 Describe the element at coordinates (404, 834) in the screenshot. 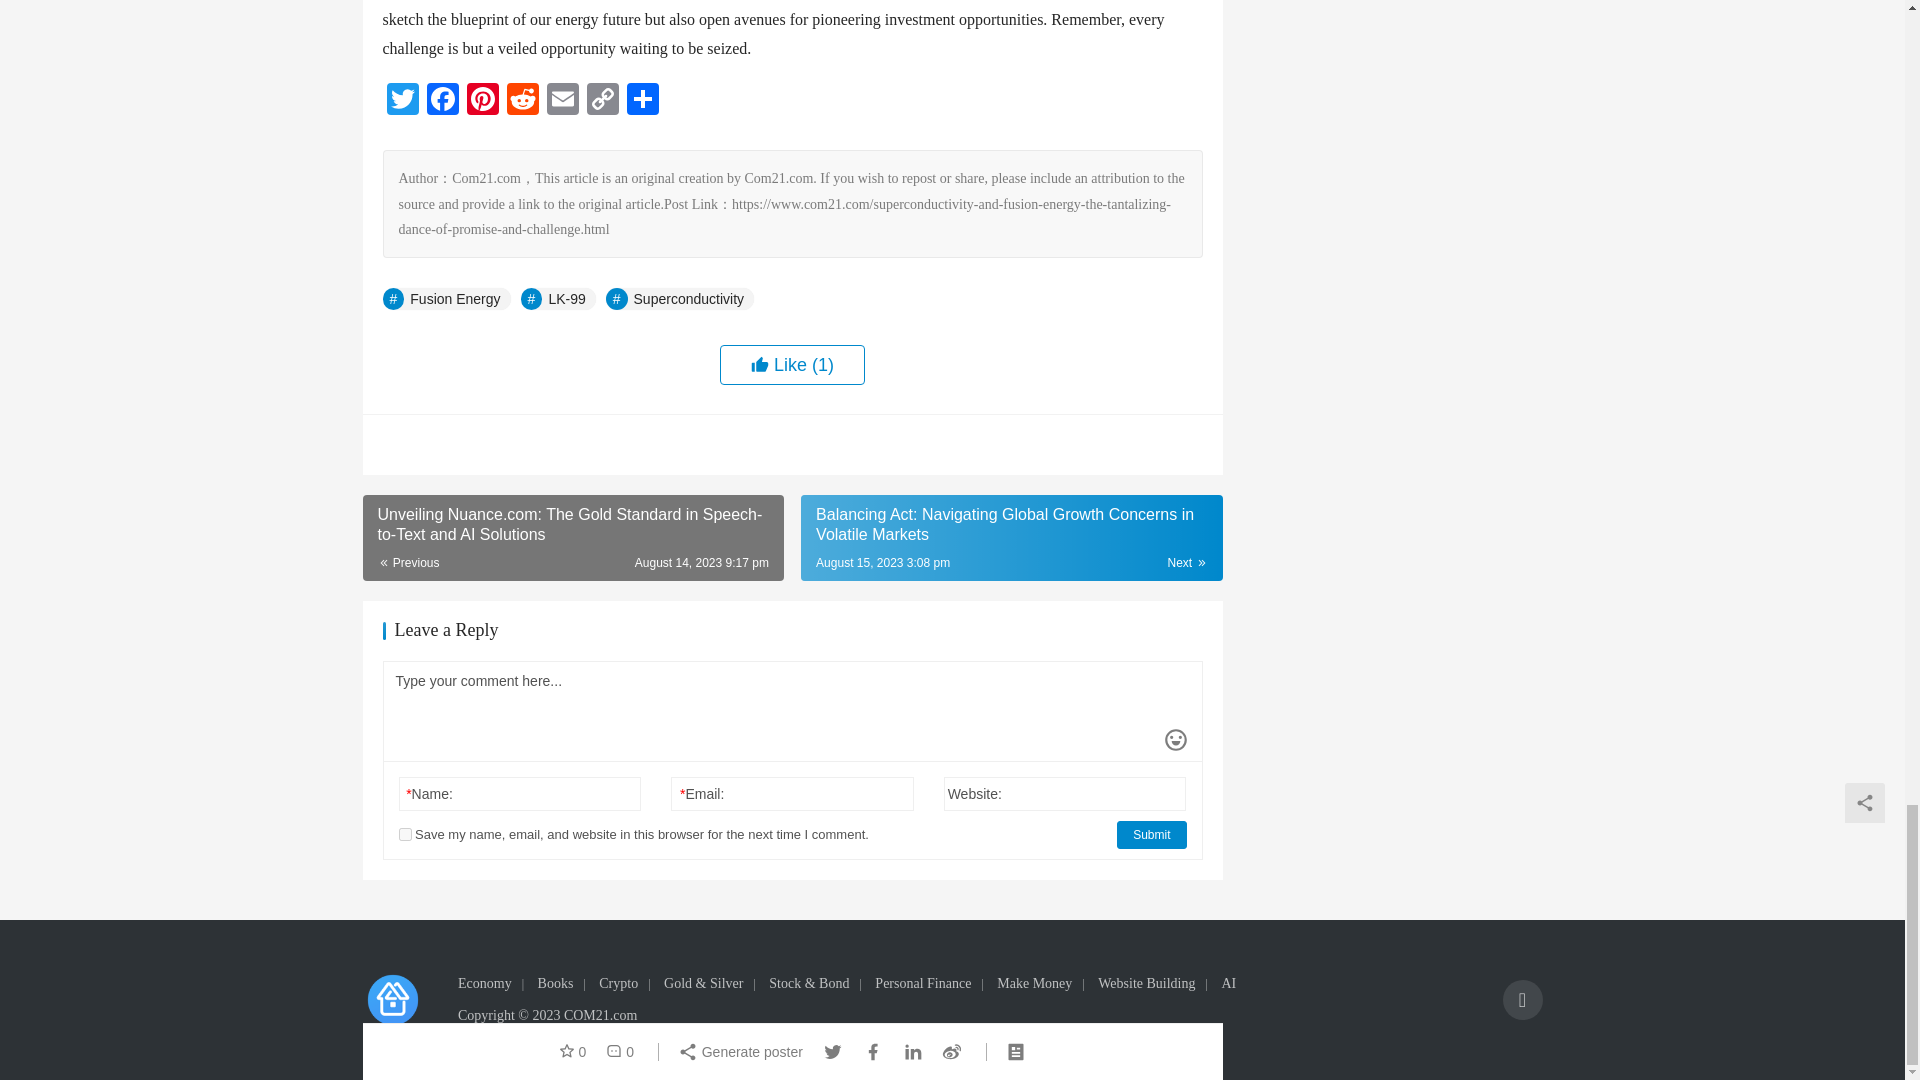

I see `yes` at that location.